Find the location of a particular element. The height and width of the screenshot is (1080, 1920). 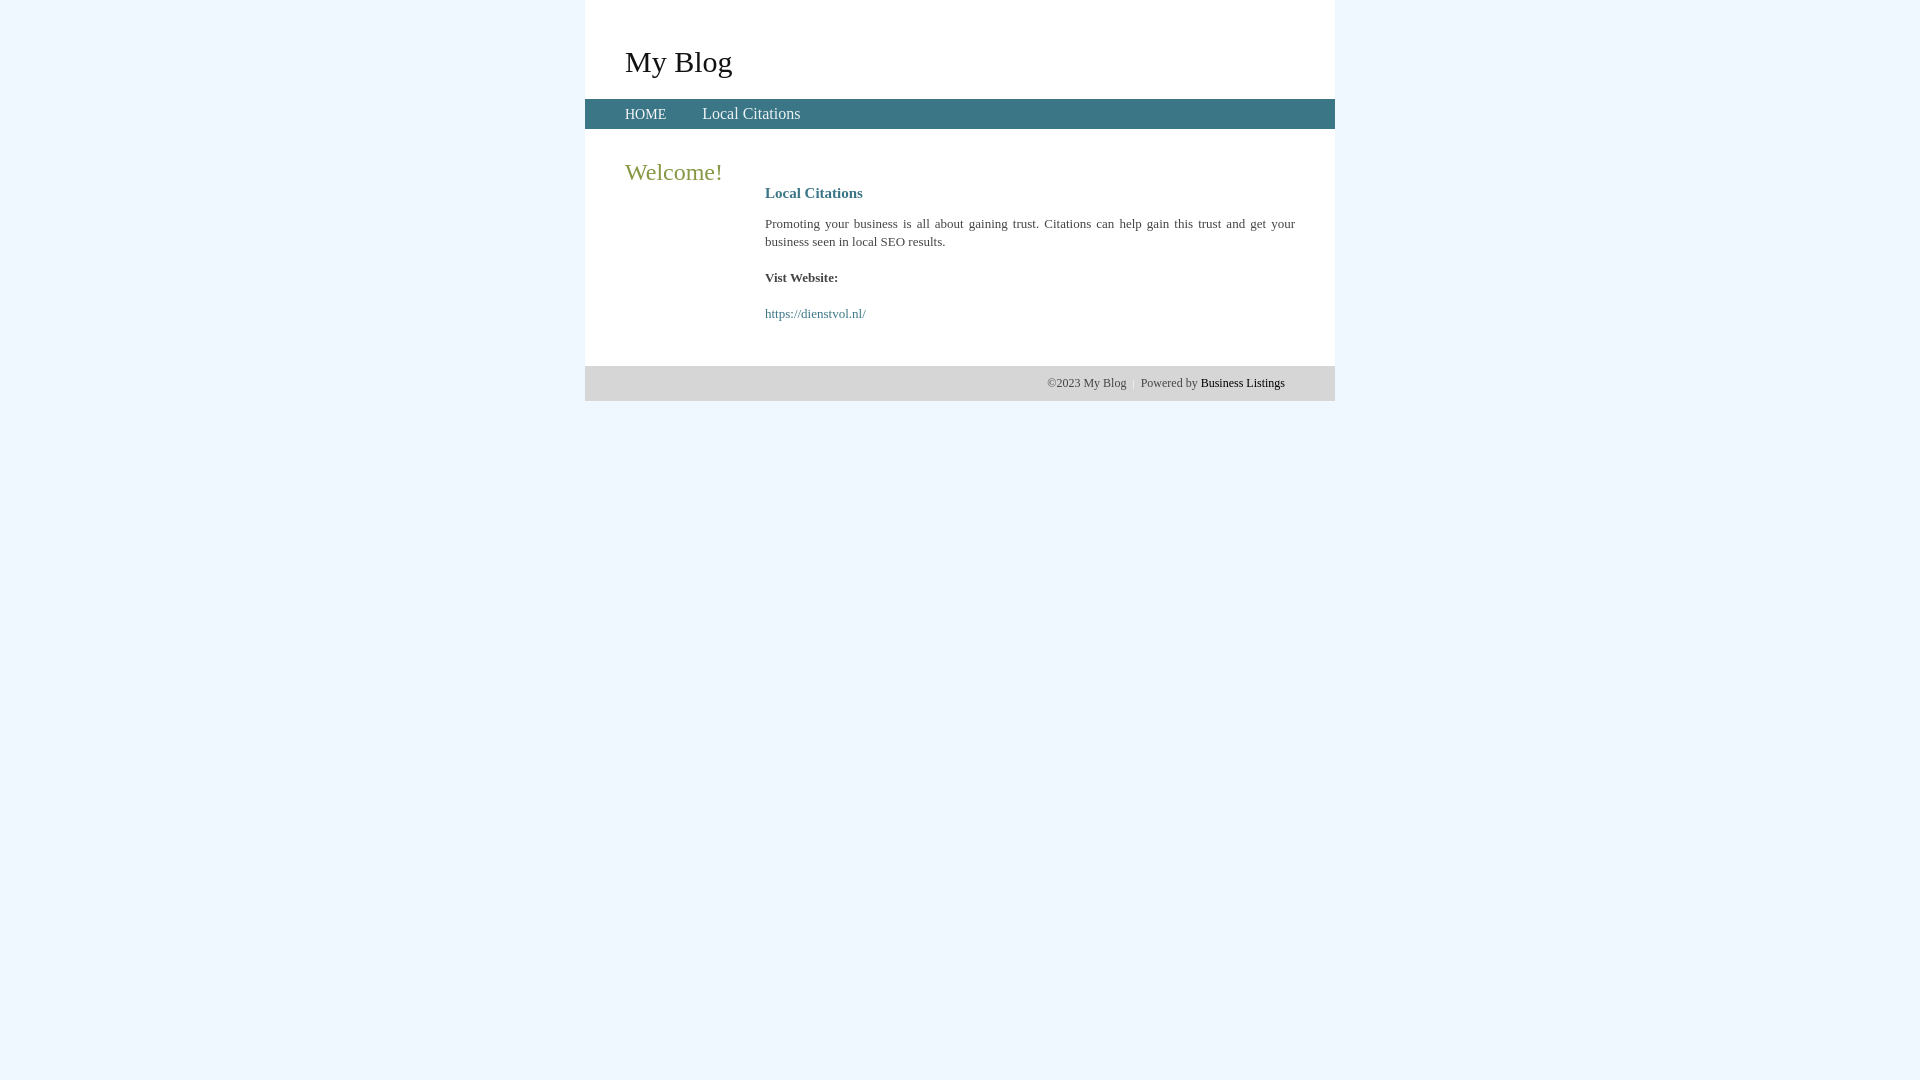

Business Listings is located at coordinates (1243, 383).